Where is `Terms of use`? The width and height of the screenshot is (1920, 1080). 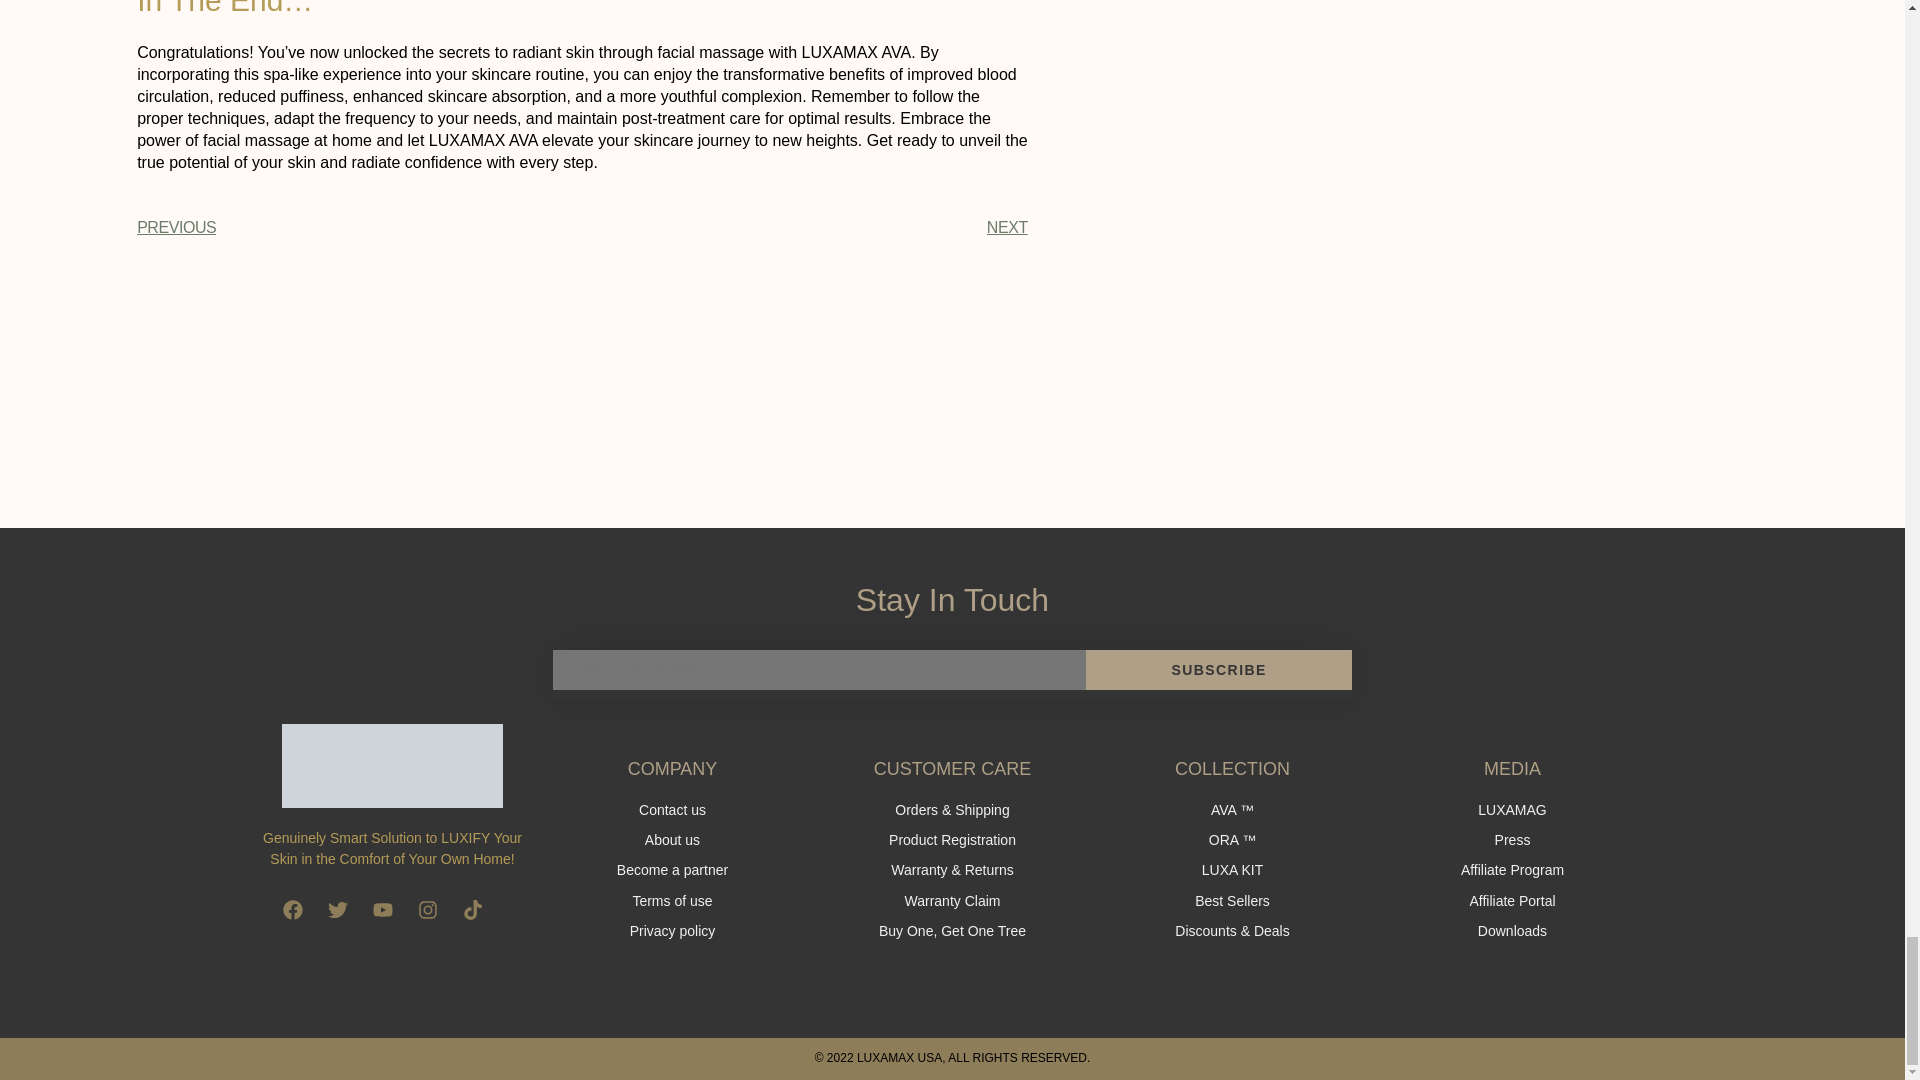 Terms of use is located at coordinates (672, 900).